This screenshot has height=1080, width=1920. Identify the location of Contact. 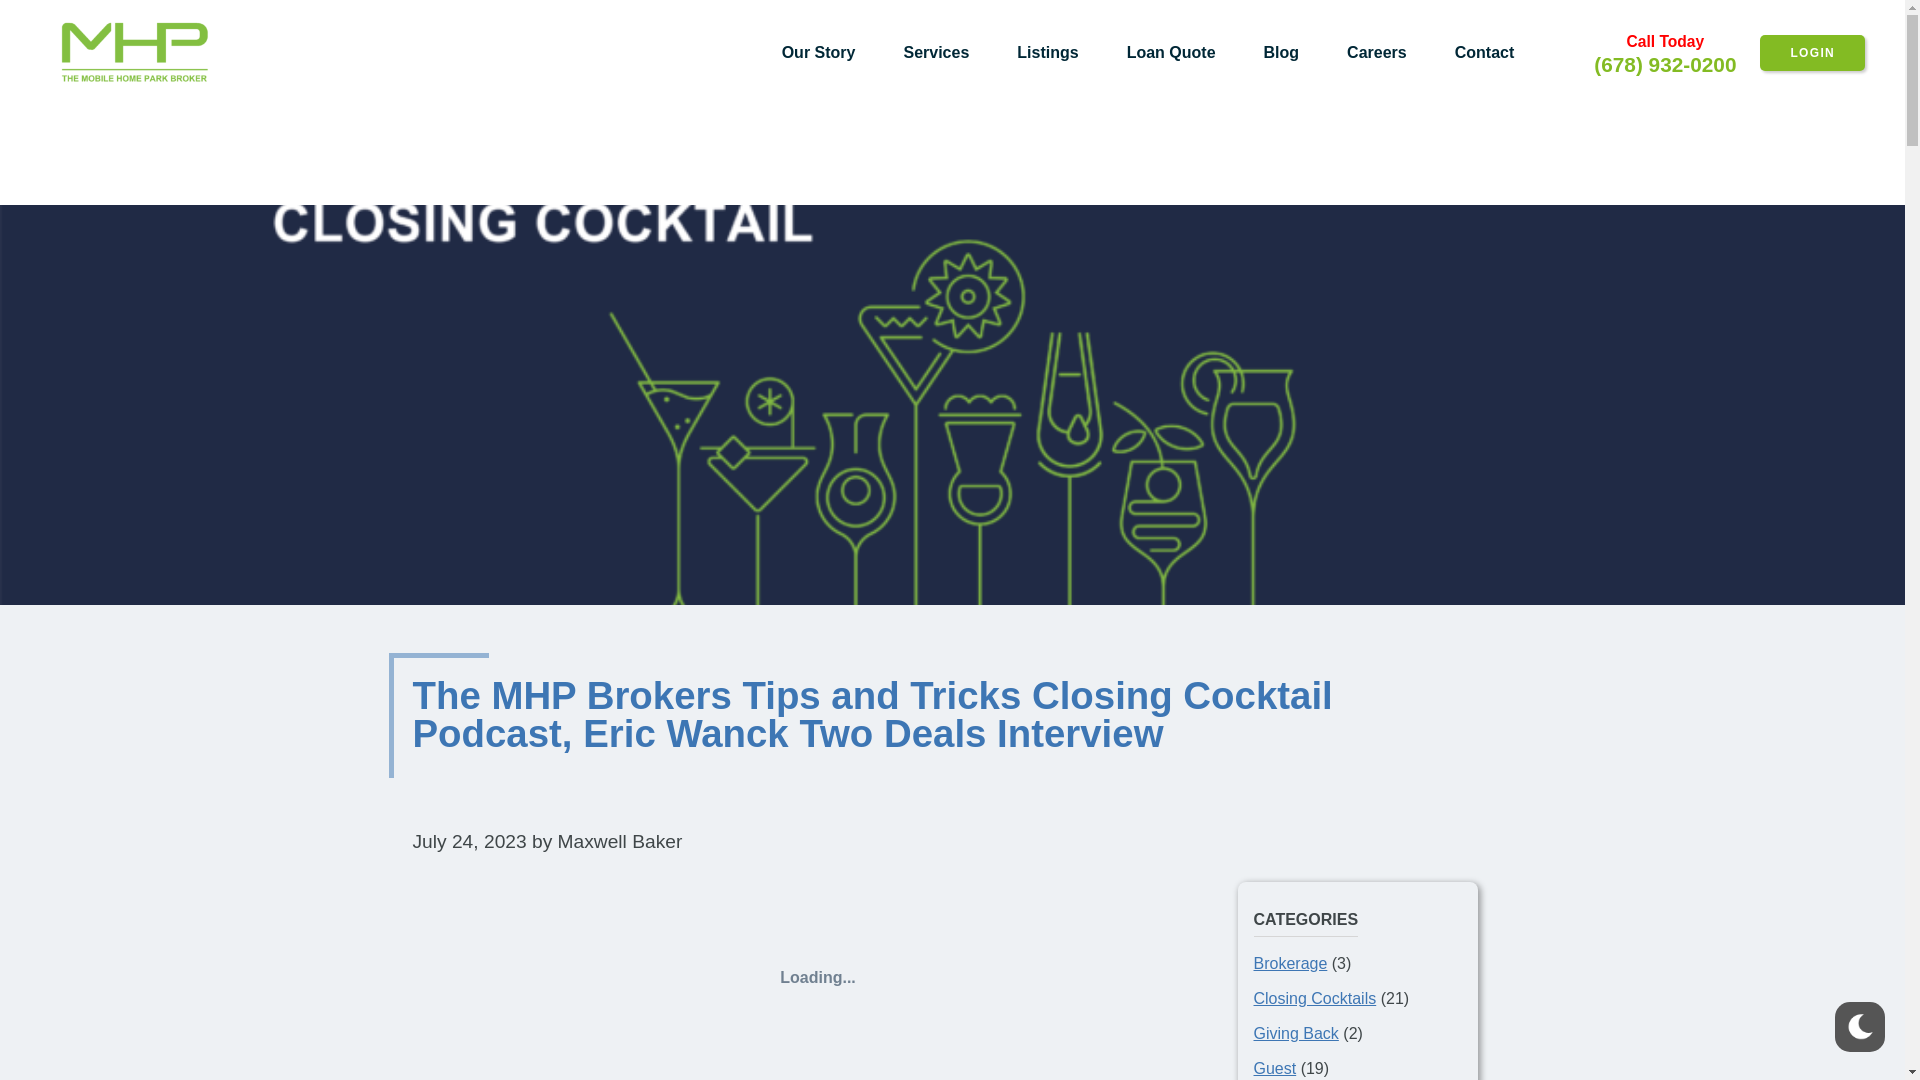
(1484, 52).